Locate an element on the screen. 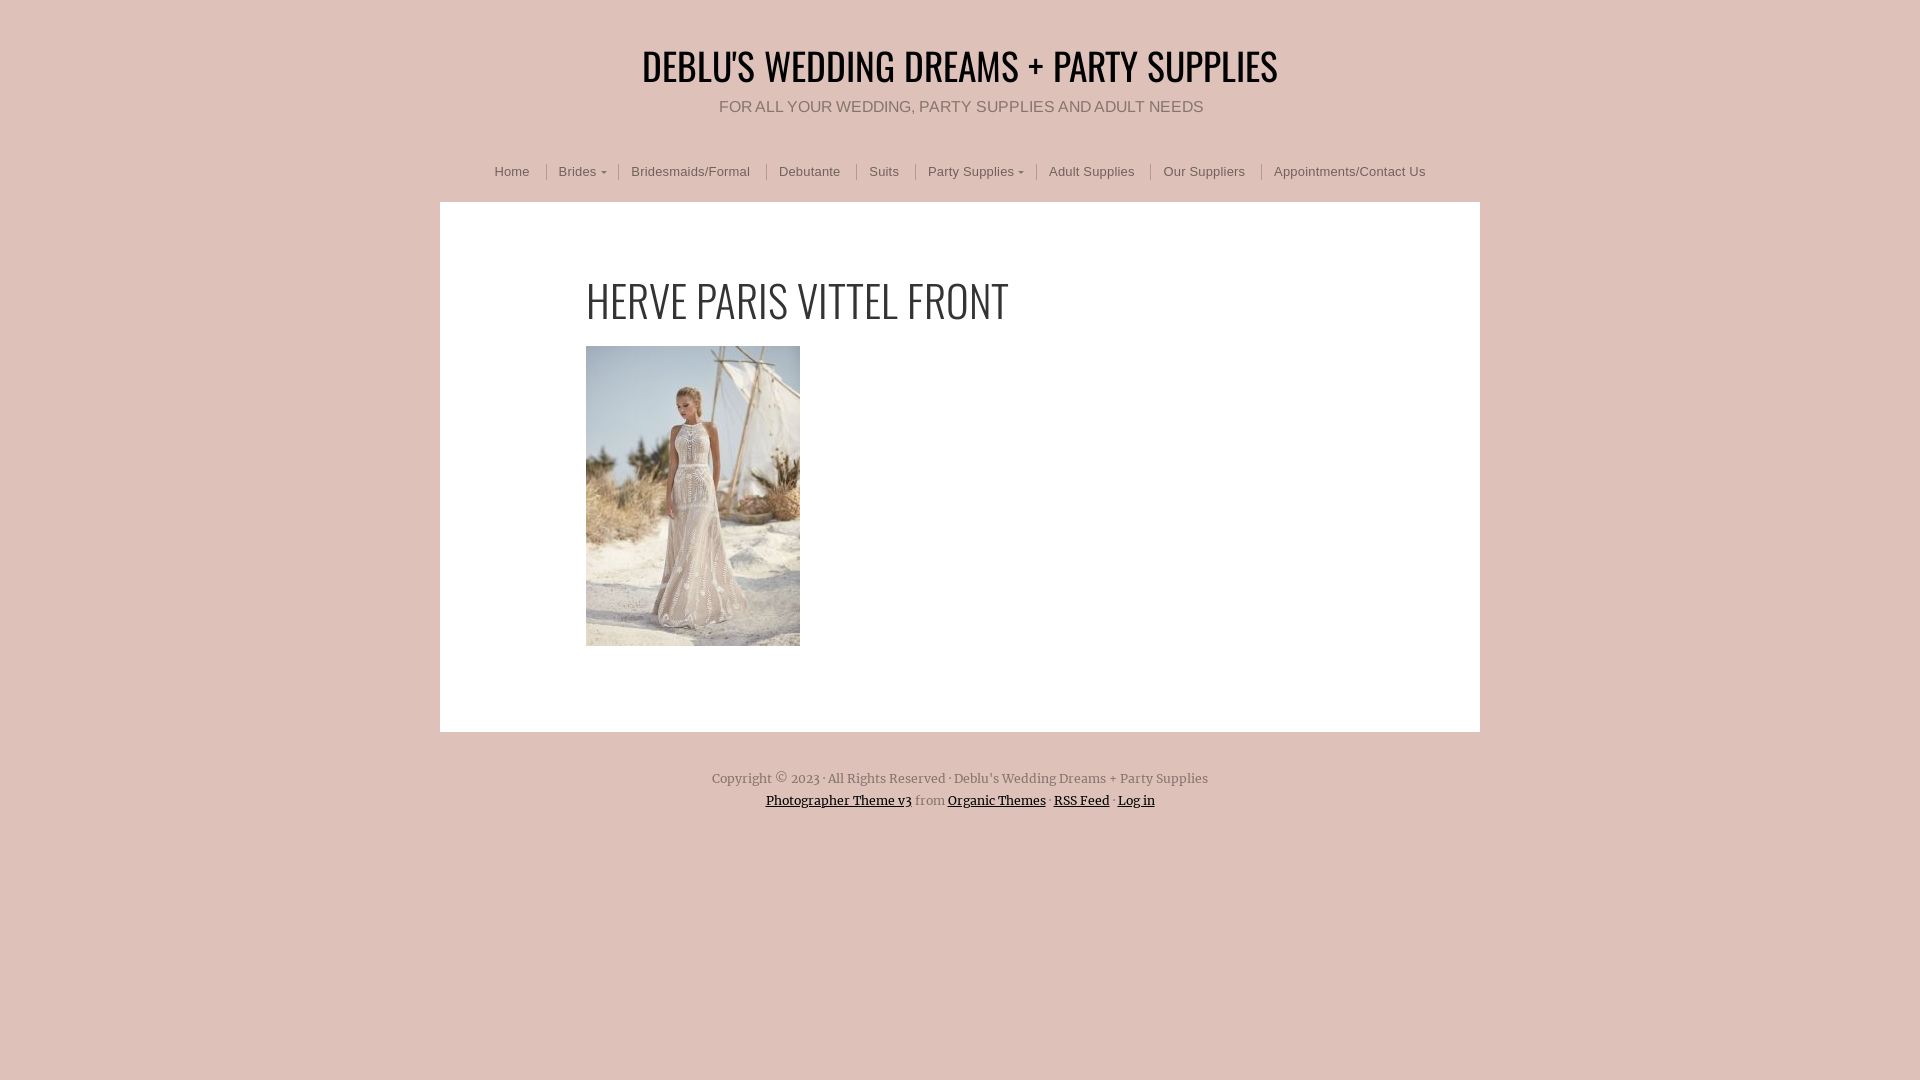 The width and height of the screenshot is (1920, 1080). Brides is located at coordinates (580, 172).